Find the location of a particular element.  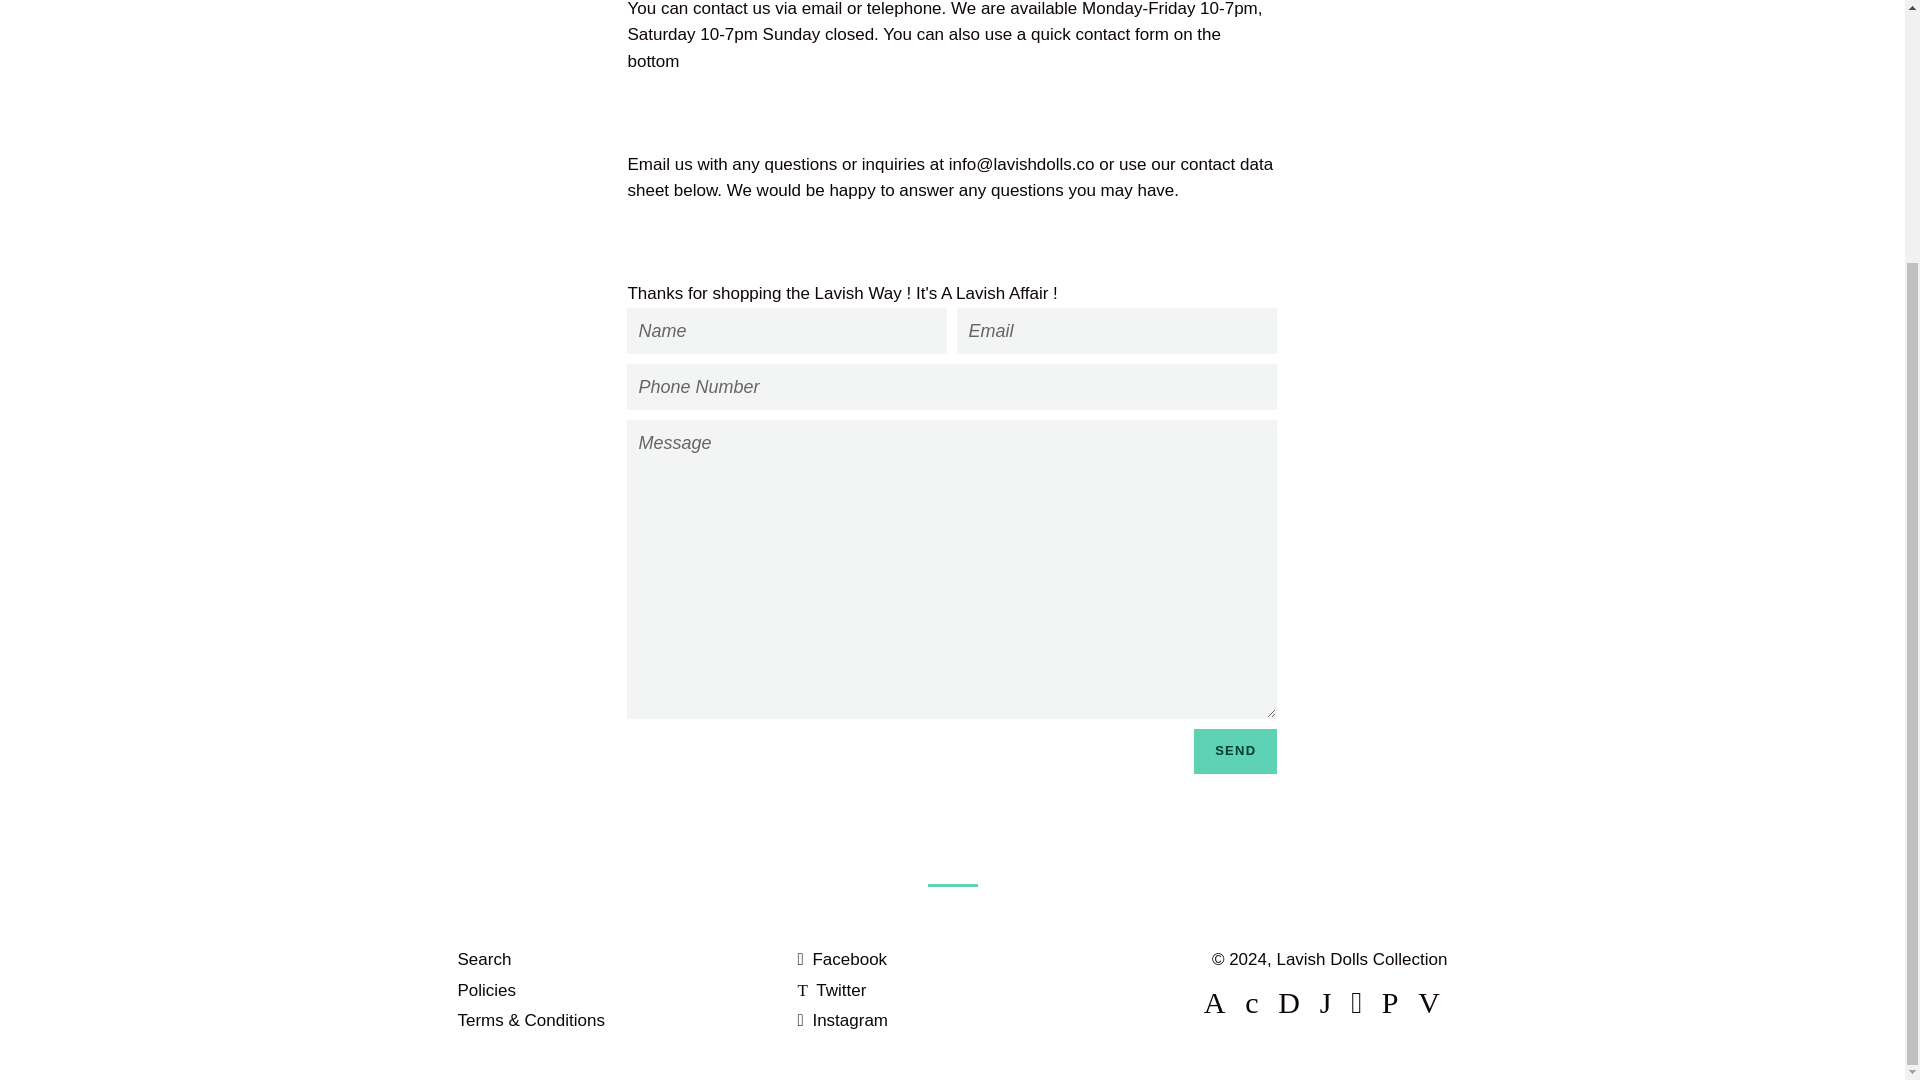

Policies is located at coordinates (487, 990).